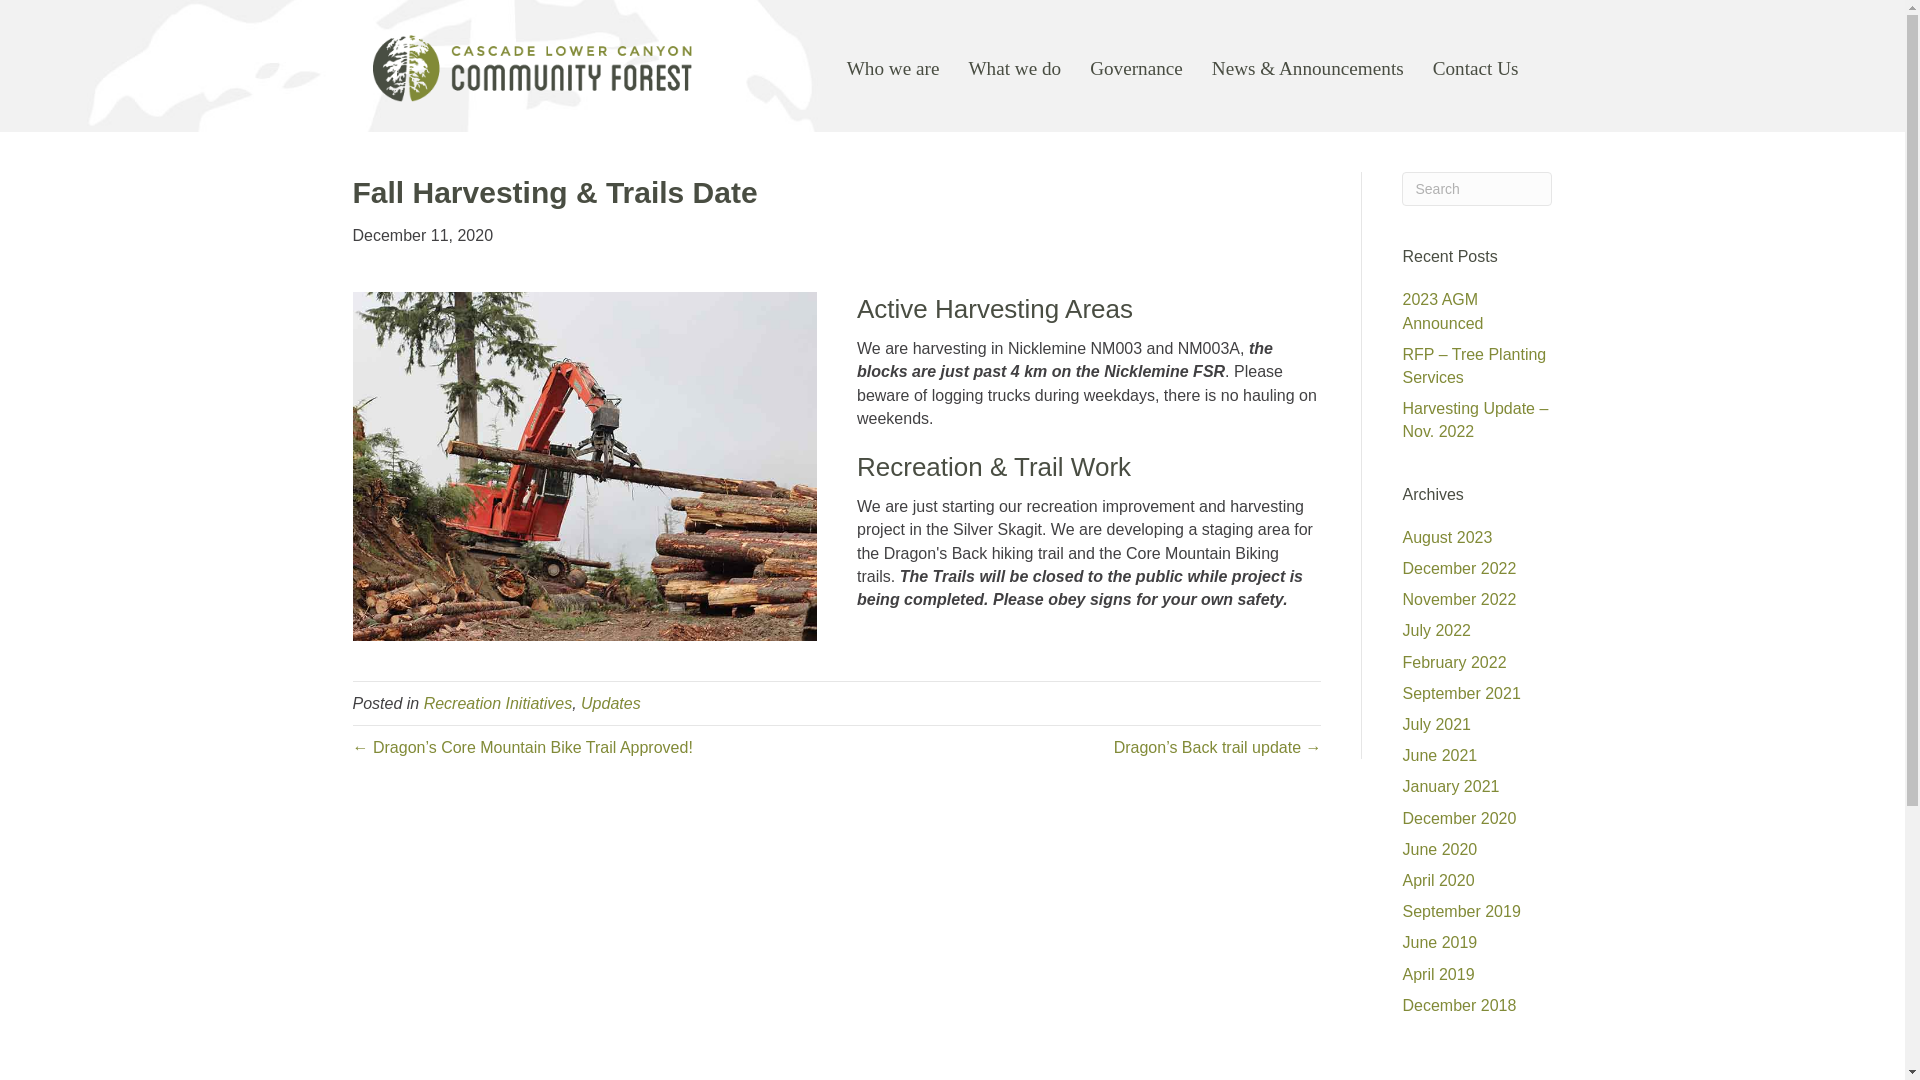 The image size is (1920, 1080). I want to click on June 2020, so click(1438, 849).